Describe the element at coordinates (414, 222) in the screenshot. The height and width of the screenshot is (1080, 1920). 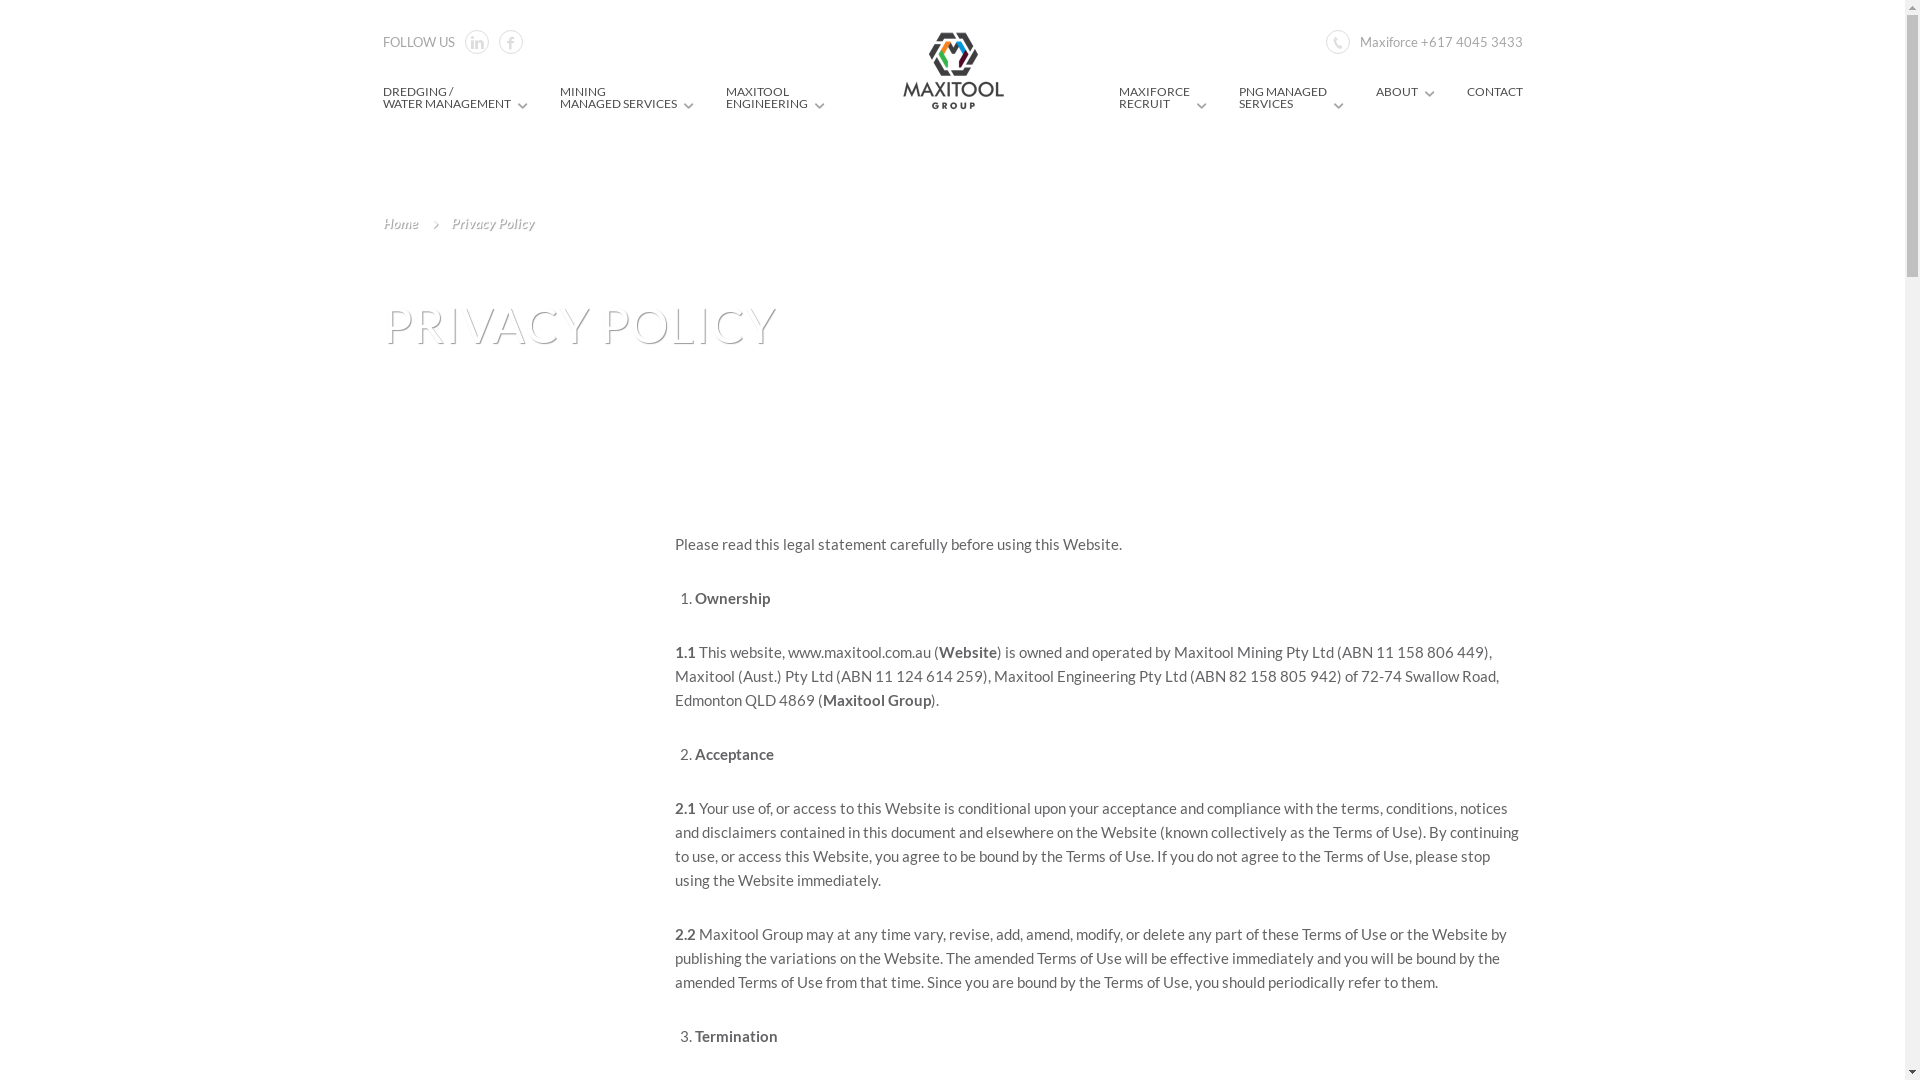
I see `Home` at that location.